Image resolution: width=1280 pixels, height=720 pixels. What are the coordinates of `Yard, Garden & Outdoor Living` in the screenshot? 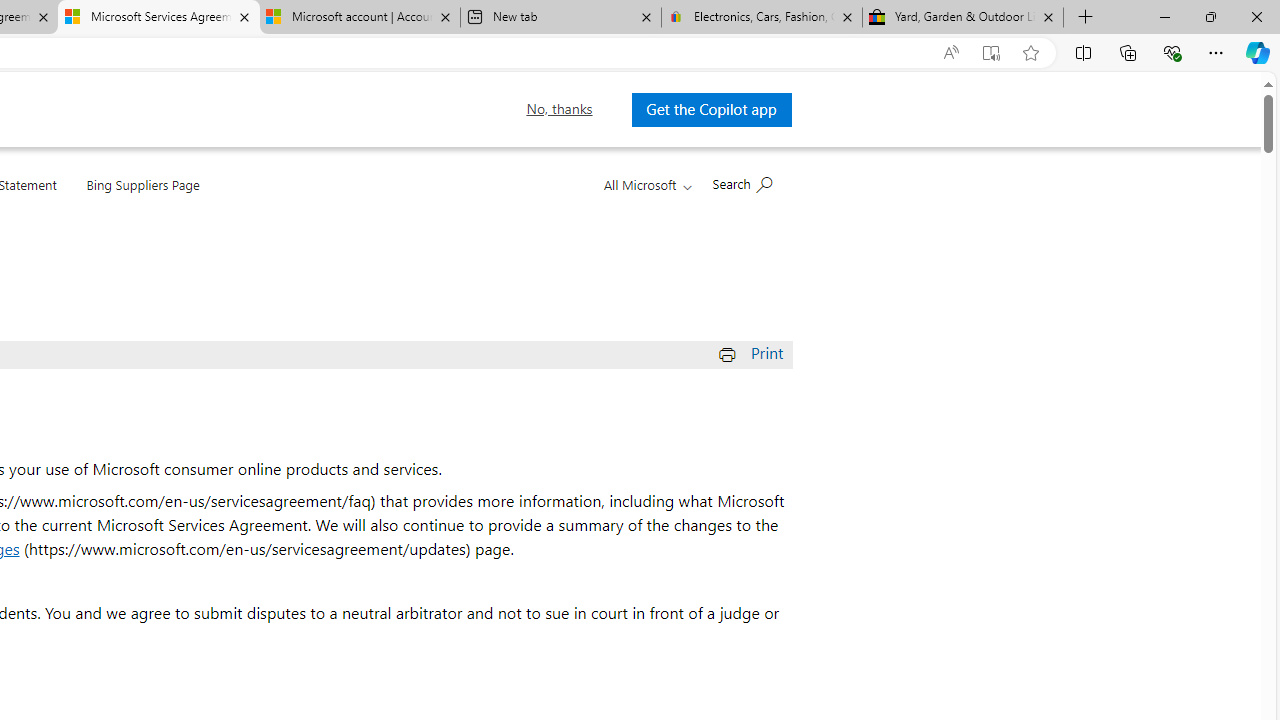 It's located at (962, 18).